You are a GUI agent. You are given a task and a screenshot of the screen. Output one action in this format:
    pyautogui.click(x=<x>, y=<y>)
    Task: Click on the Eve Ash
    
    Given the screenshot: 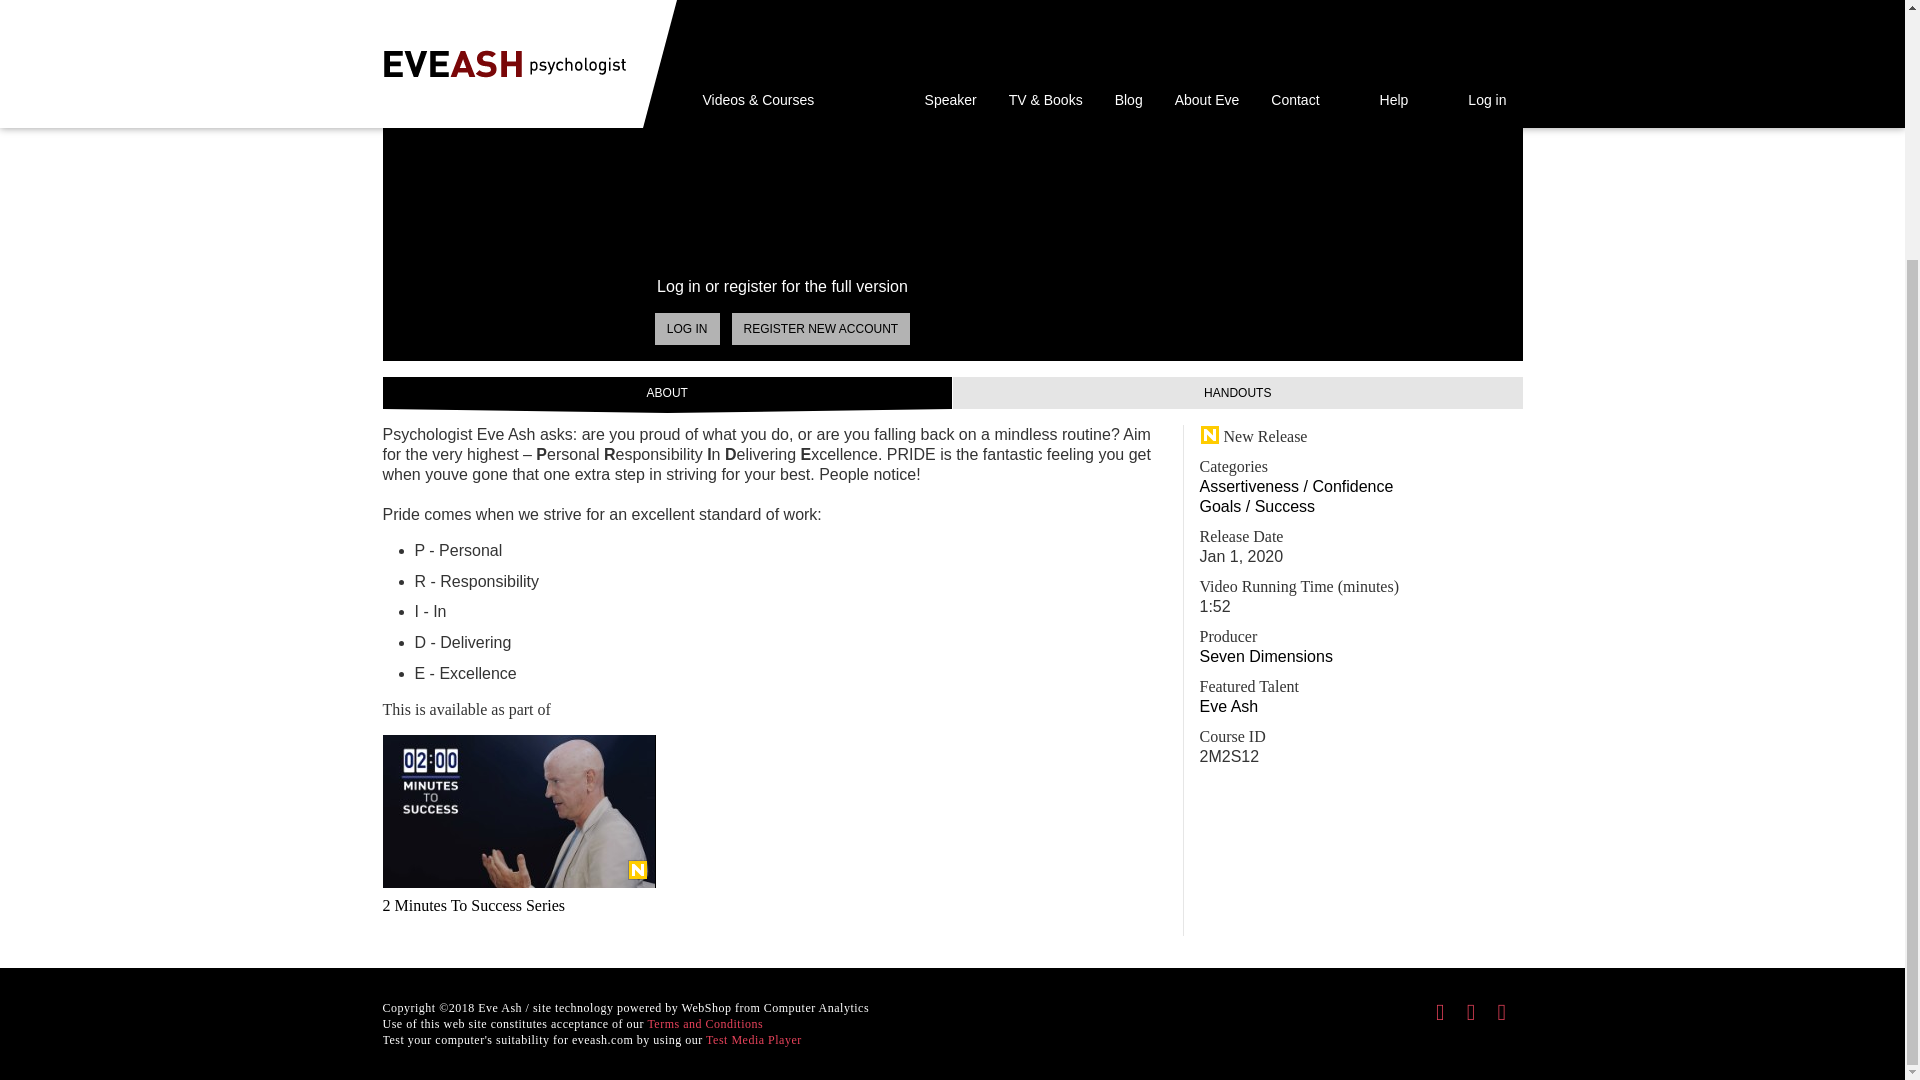 What is the action you would take?
    pyautogui.click(x=1230, y=706)
    